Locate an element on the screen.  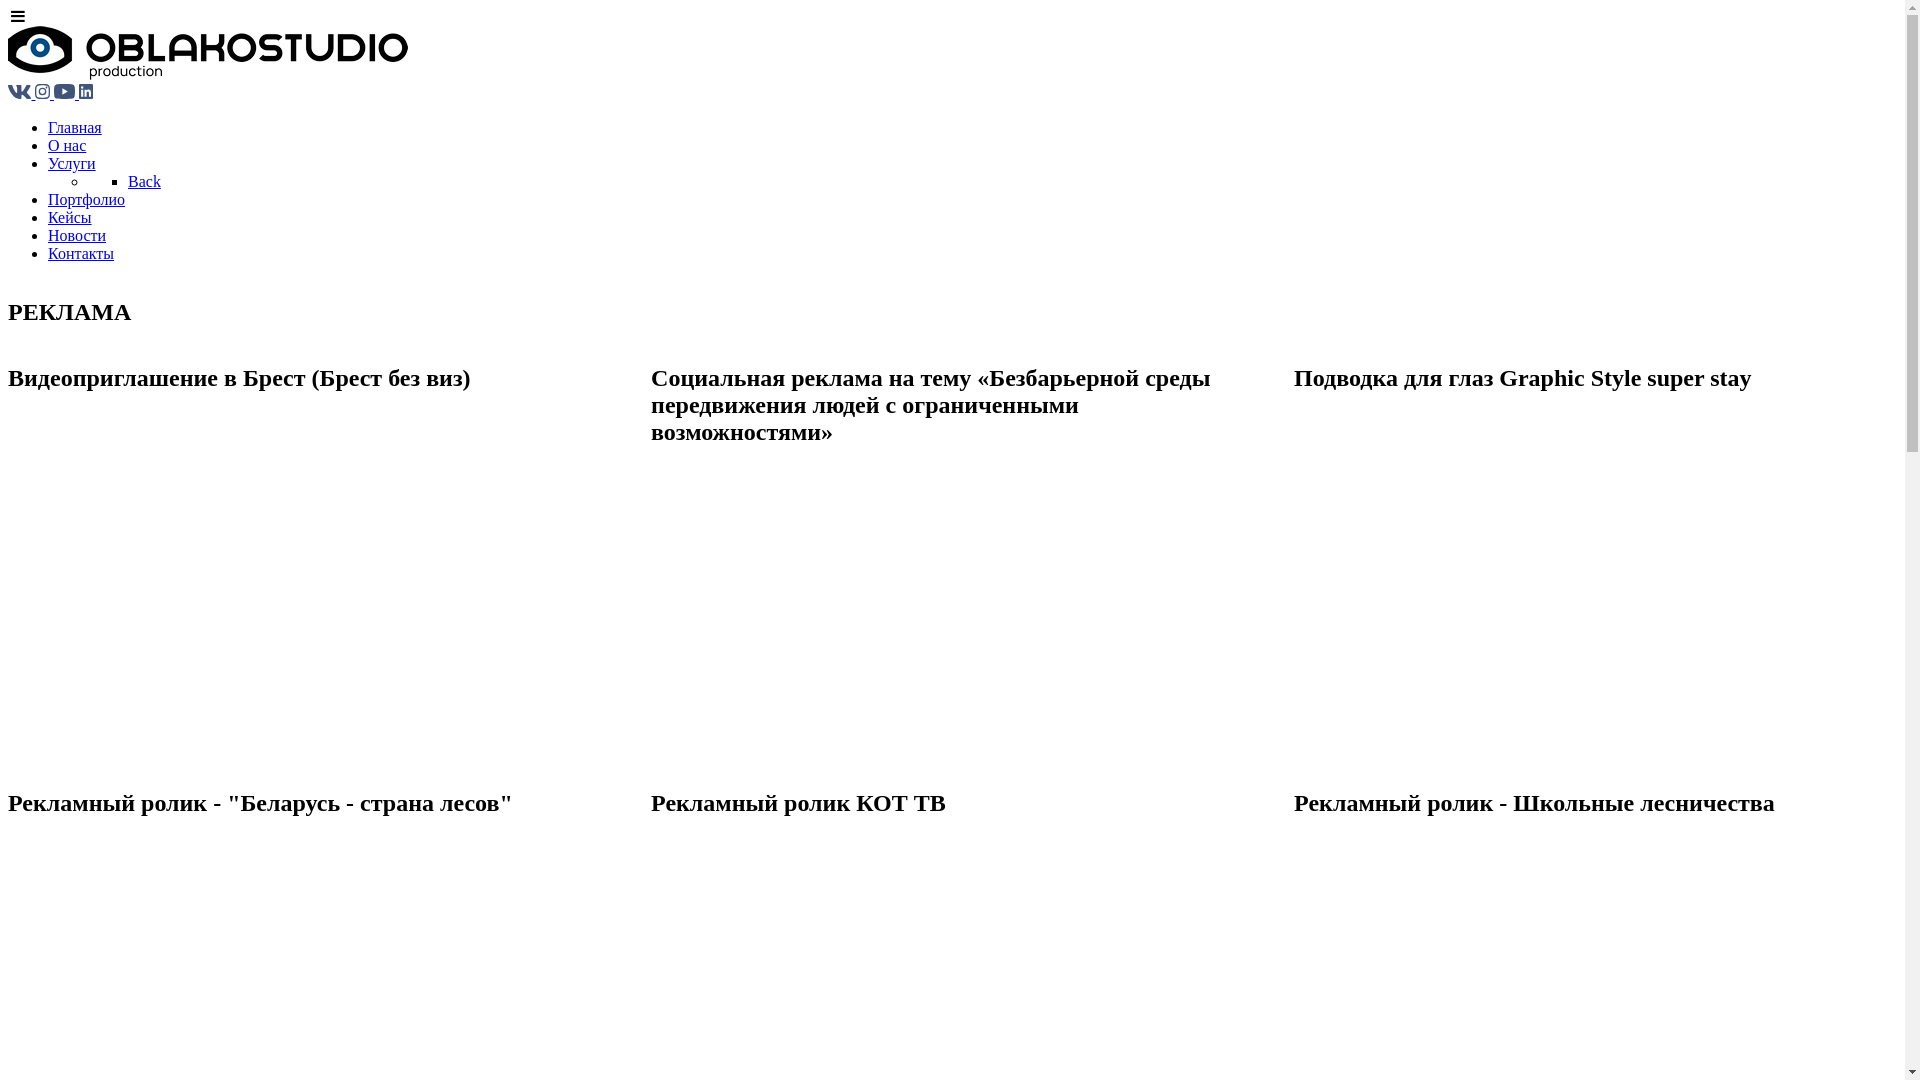
vk is located at coordinates (22, 94).